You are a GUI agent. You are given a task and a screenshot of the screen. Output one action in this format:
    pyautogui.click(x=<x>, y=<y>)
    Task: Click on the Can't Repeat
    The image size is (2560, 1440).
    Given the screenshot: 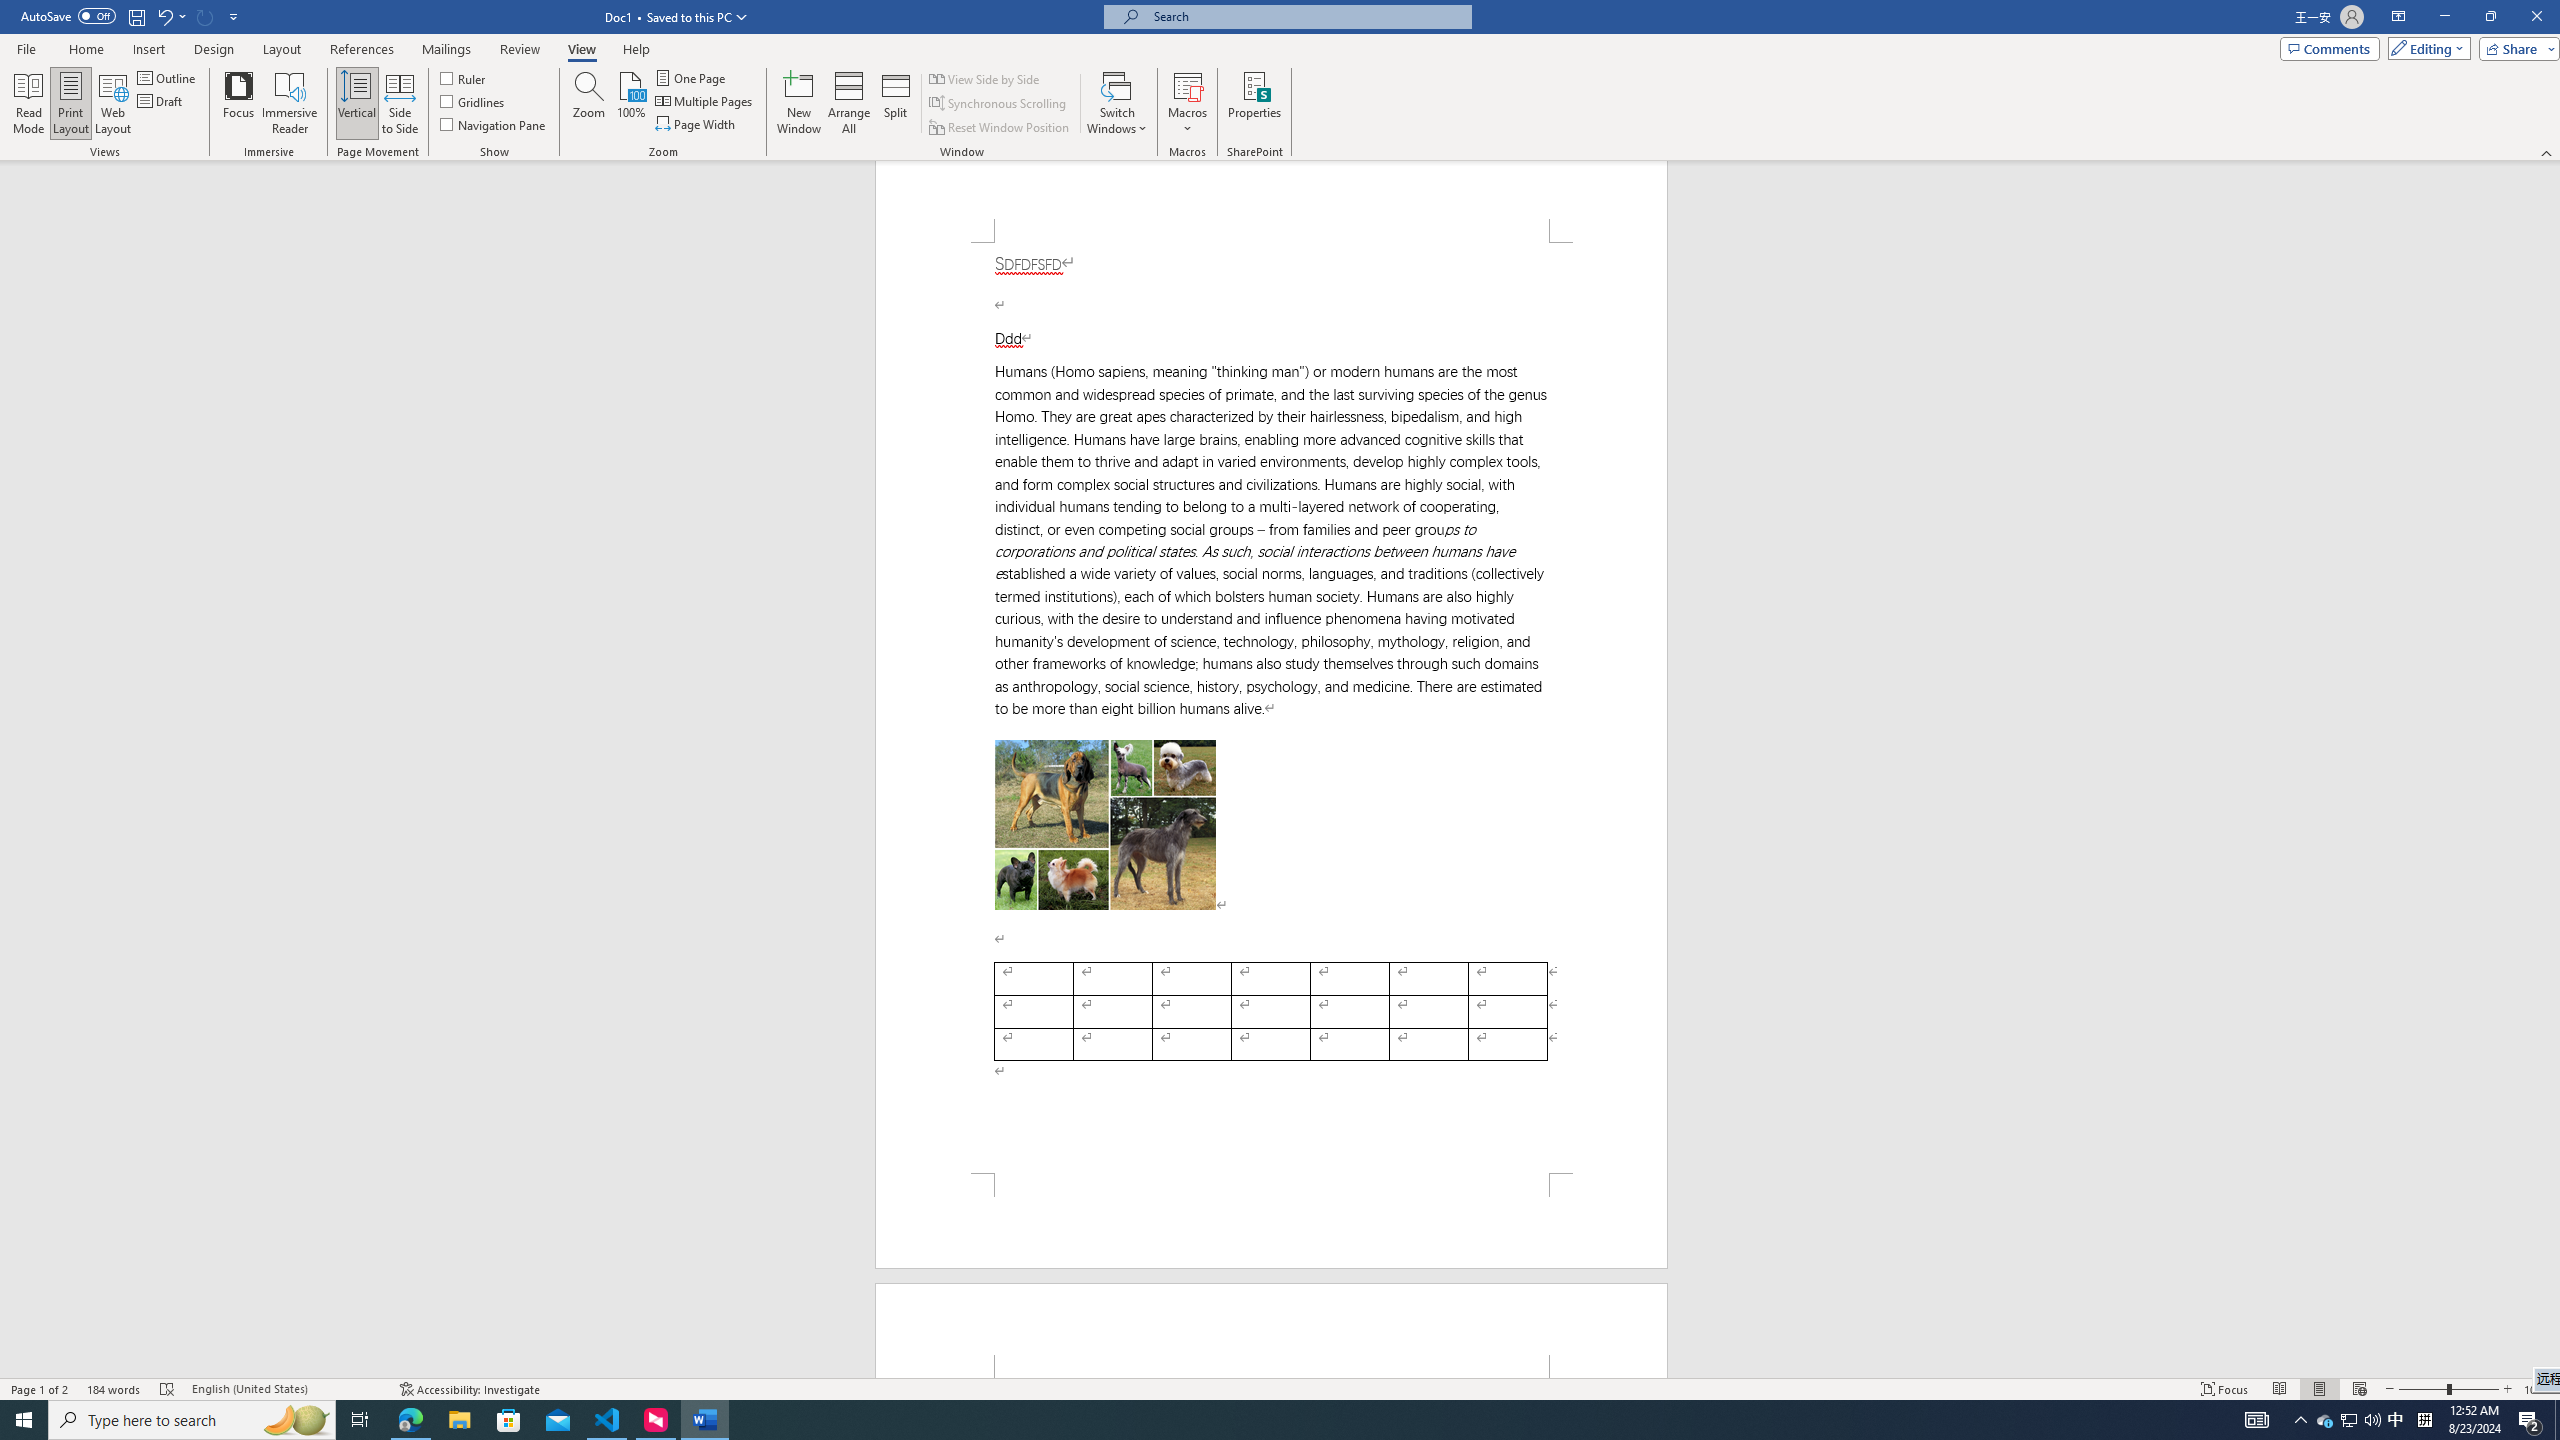 What is the action you would take?
    pyautogui.click(x=206, y=16)
    